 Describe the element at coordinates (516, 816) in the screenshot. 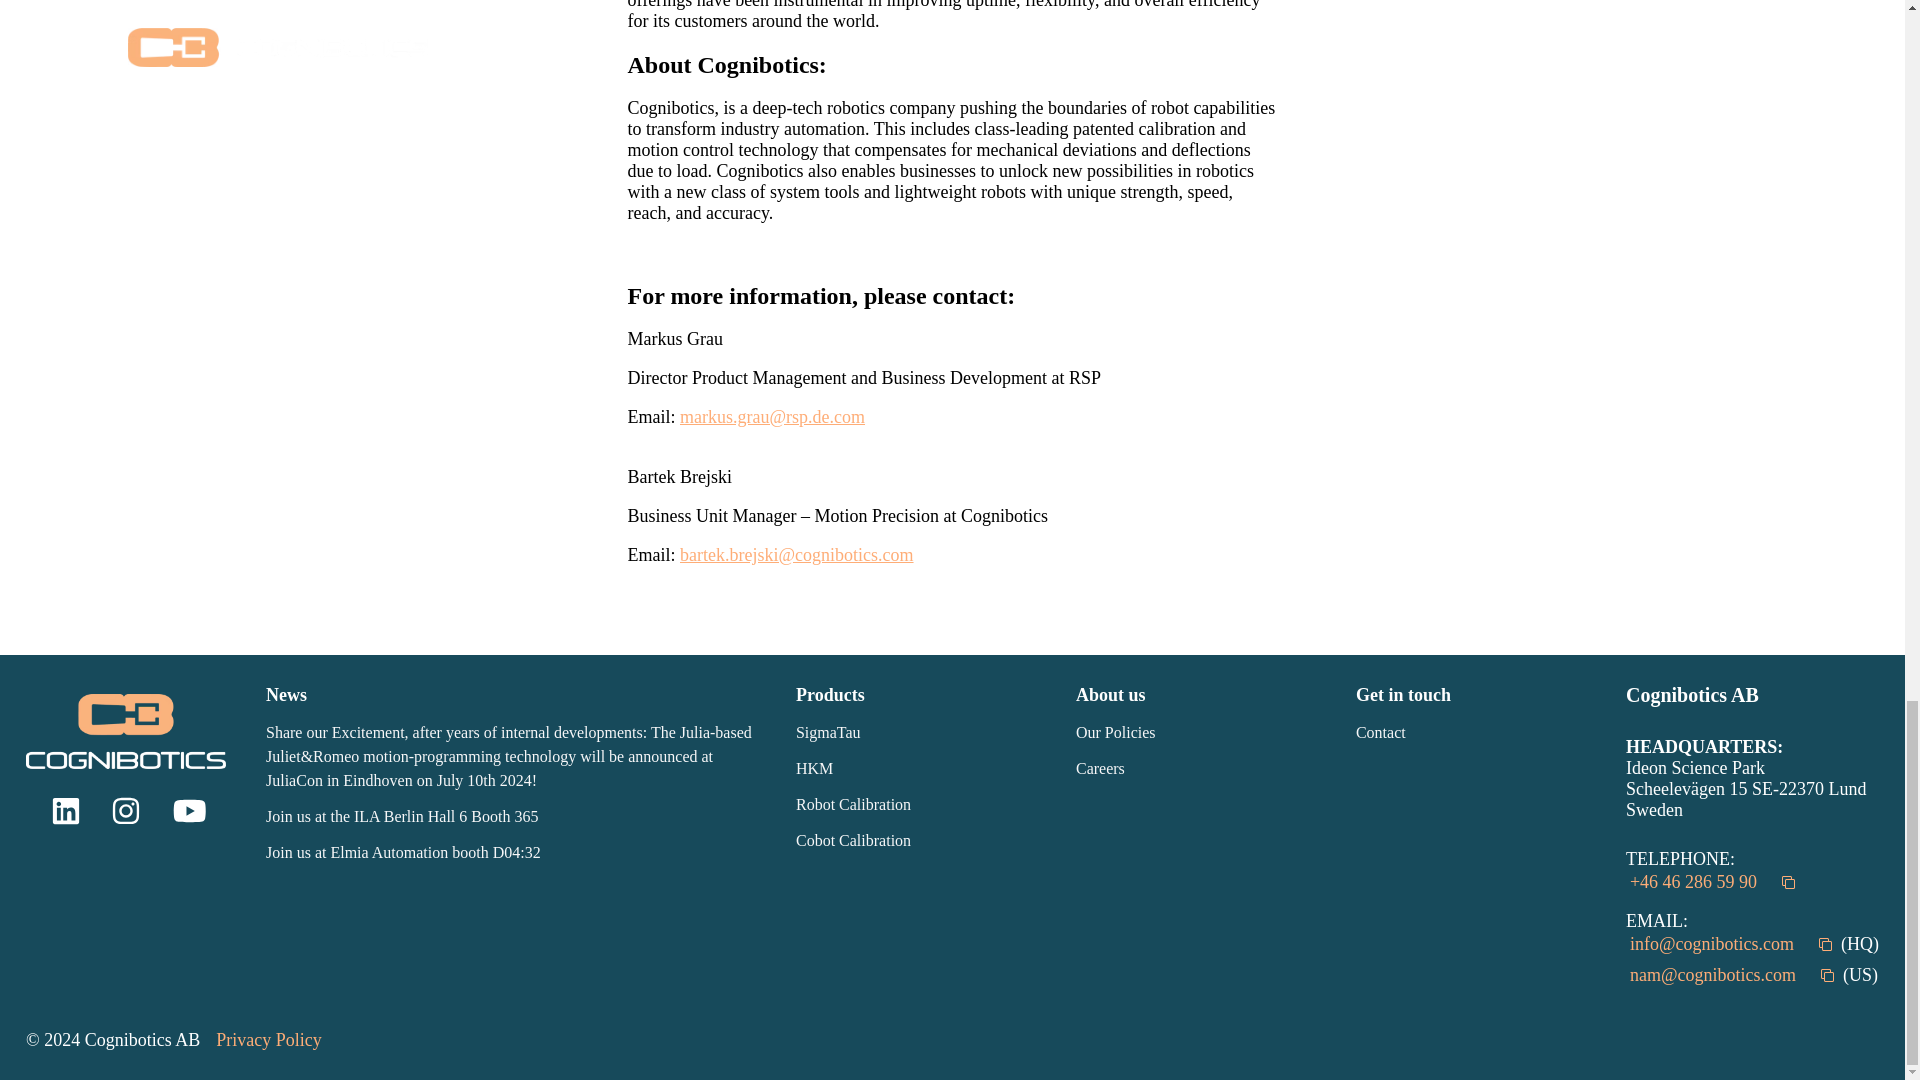

I see `Join us at the ILA Berlin Hall 6 Booth 365` at that location.